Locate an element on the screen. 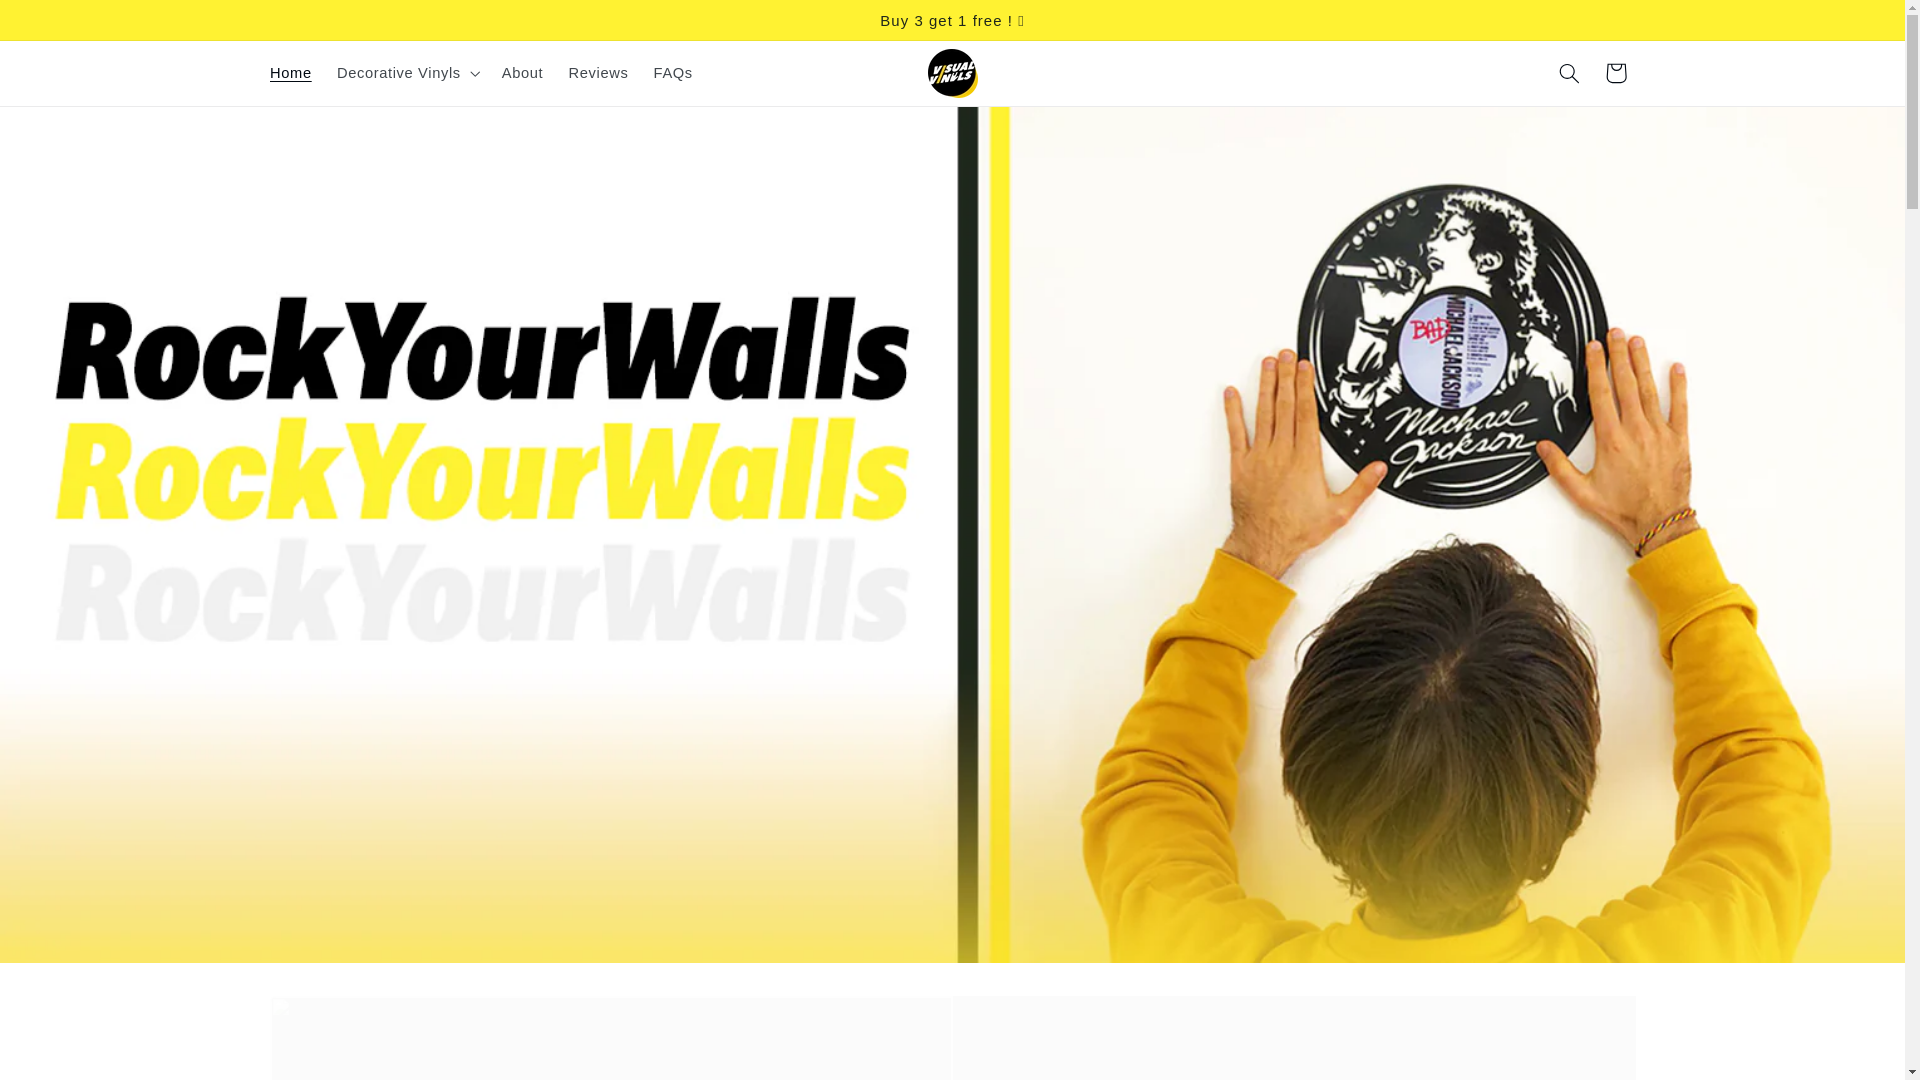  Skip to content is located at coordinates (63, 24).